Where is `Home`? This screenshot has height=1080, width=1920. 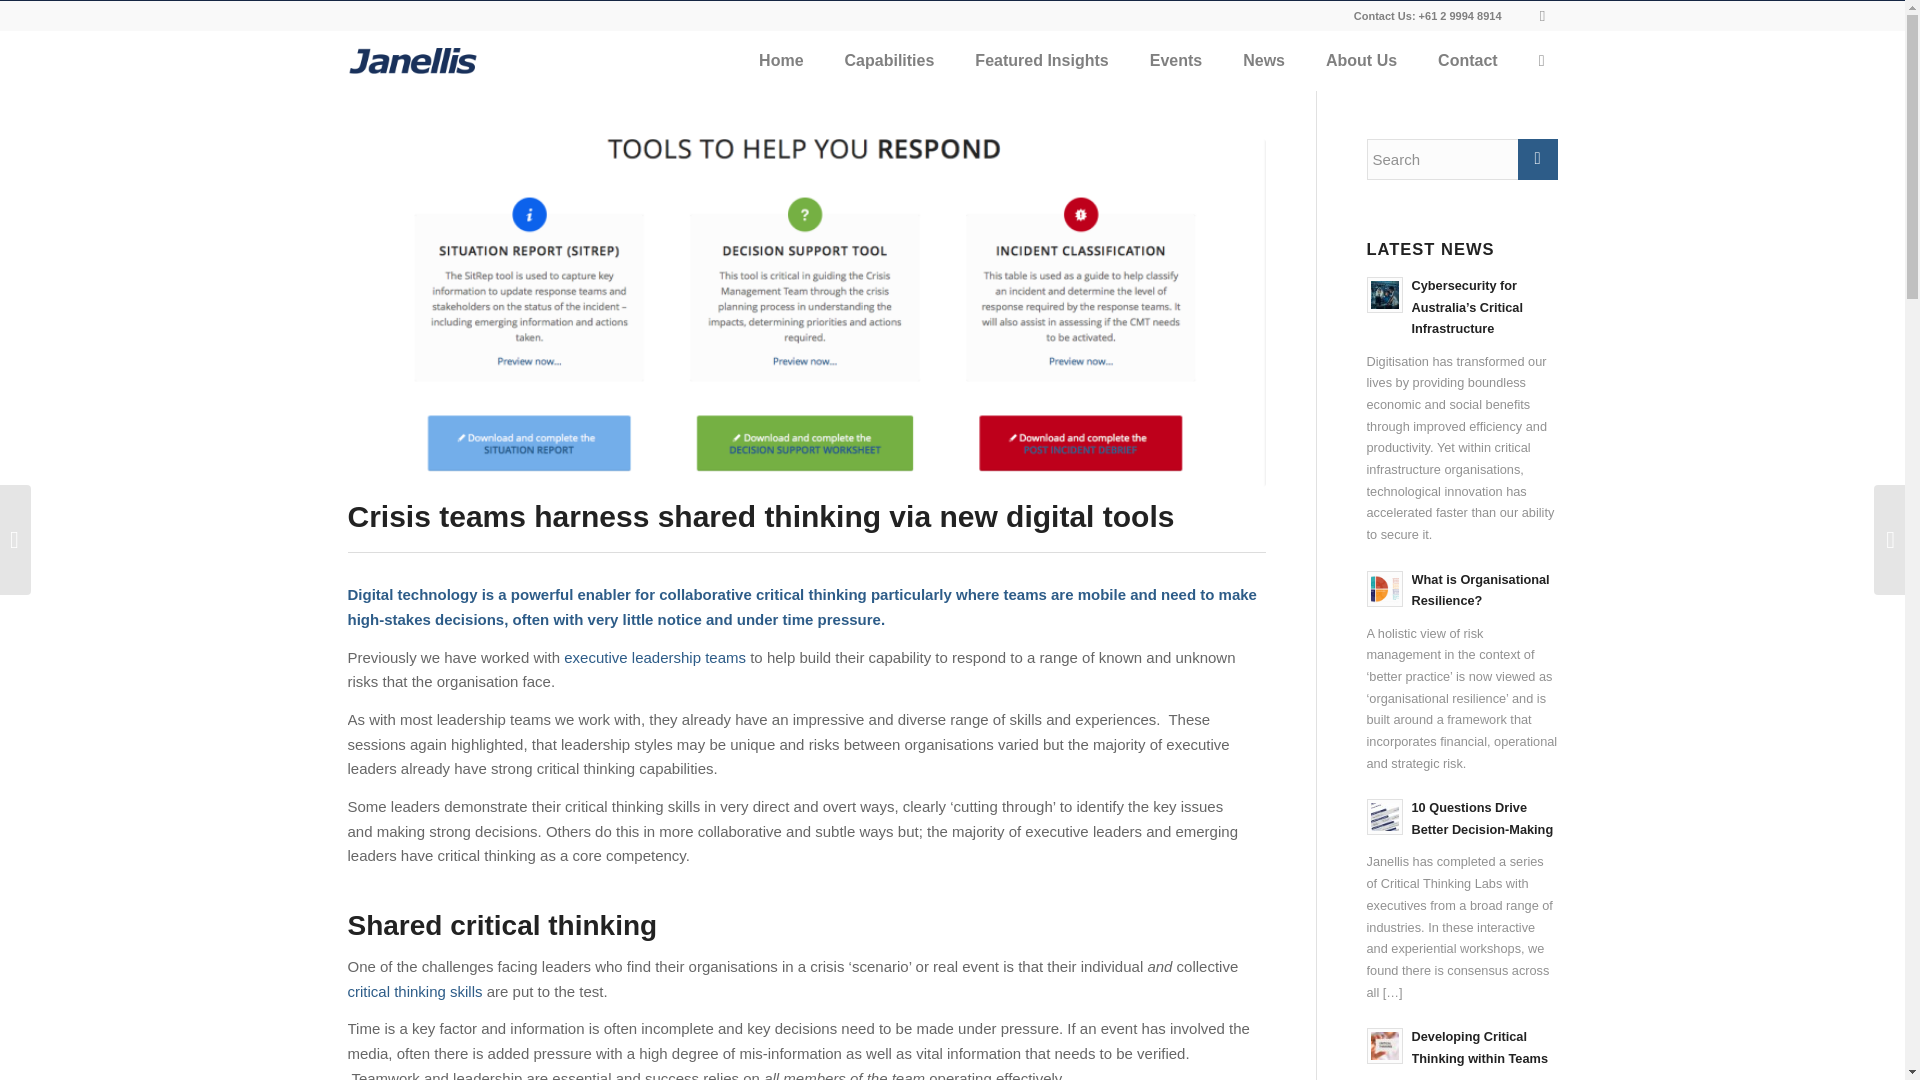 Home is located at coordinates (781, 60).